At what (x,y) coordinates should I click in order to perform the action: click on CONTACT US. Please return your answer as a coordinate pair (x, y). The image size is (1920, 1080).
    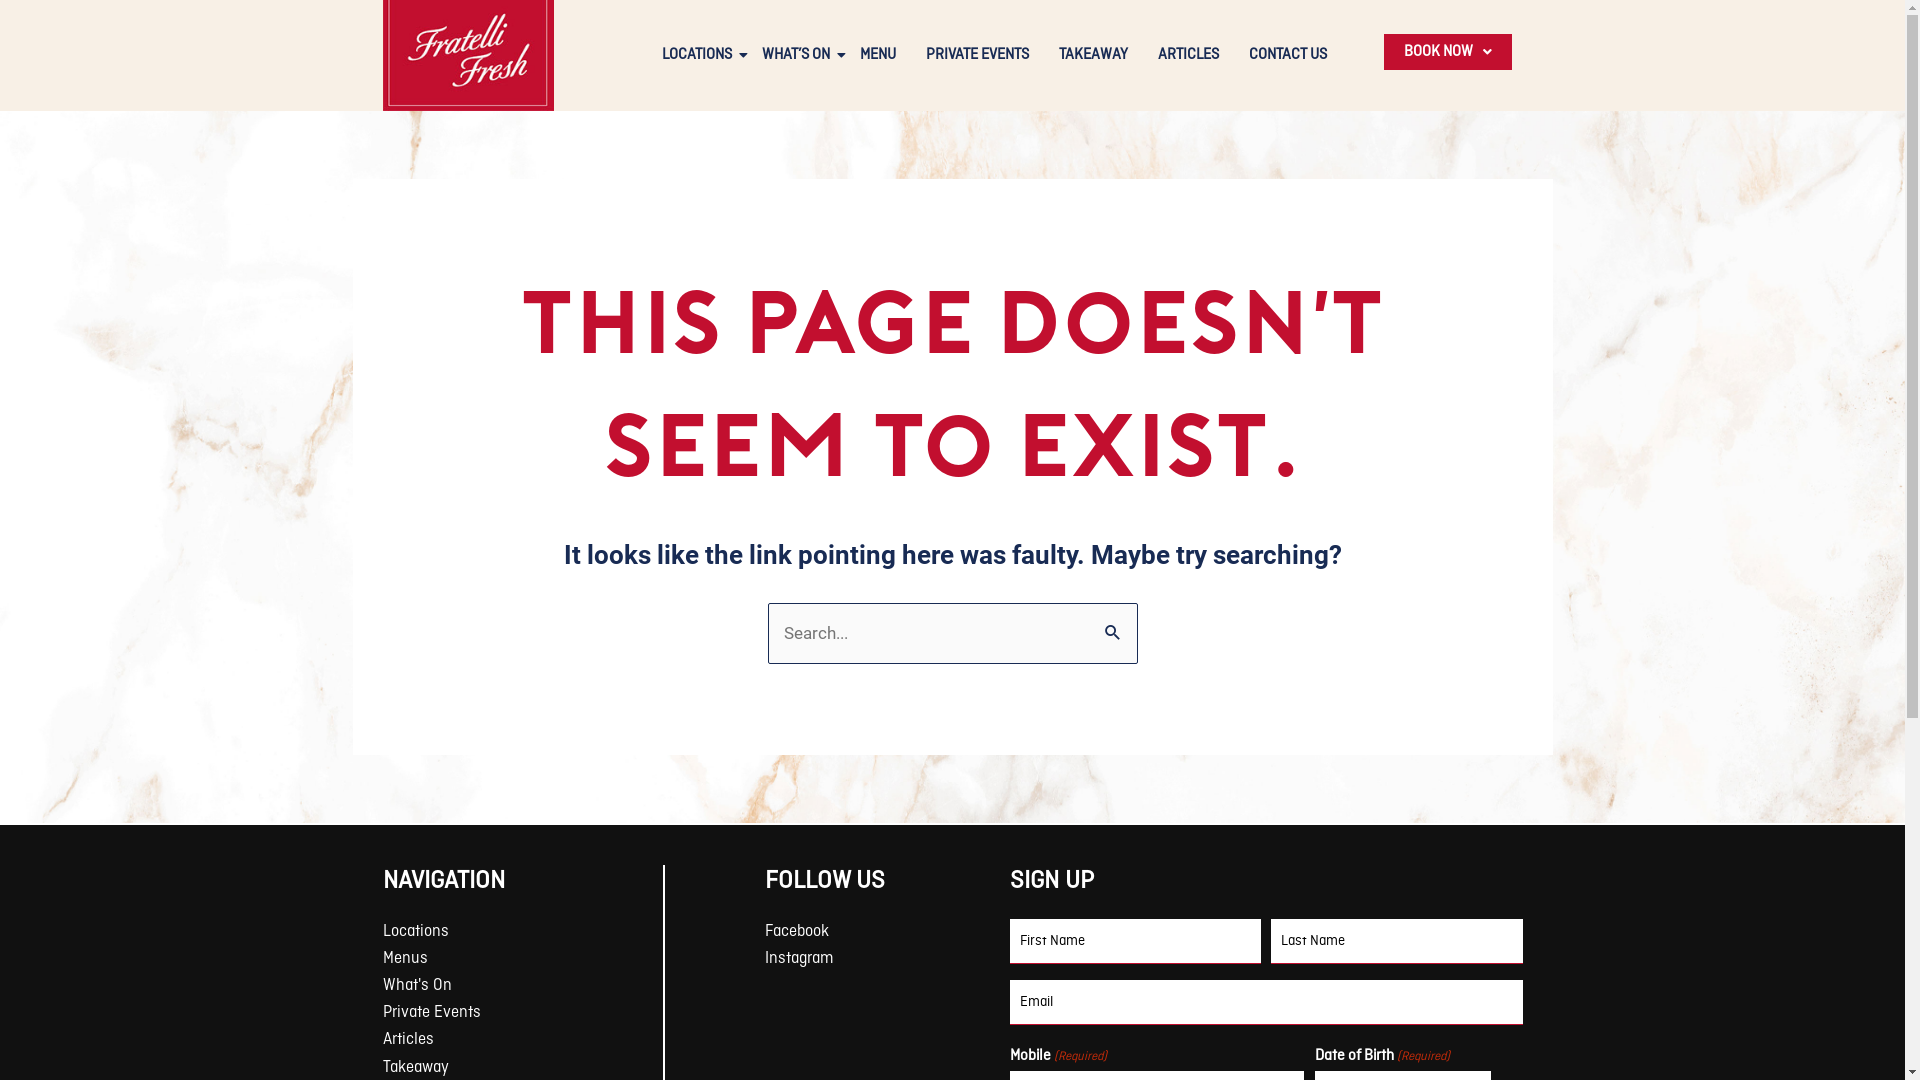
    Looking at the image, I should click on (1288, 55).